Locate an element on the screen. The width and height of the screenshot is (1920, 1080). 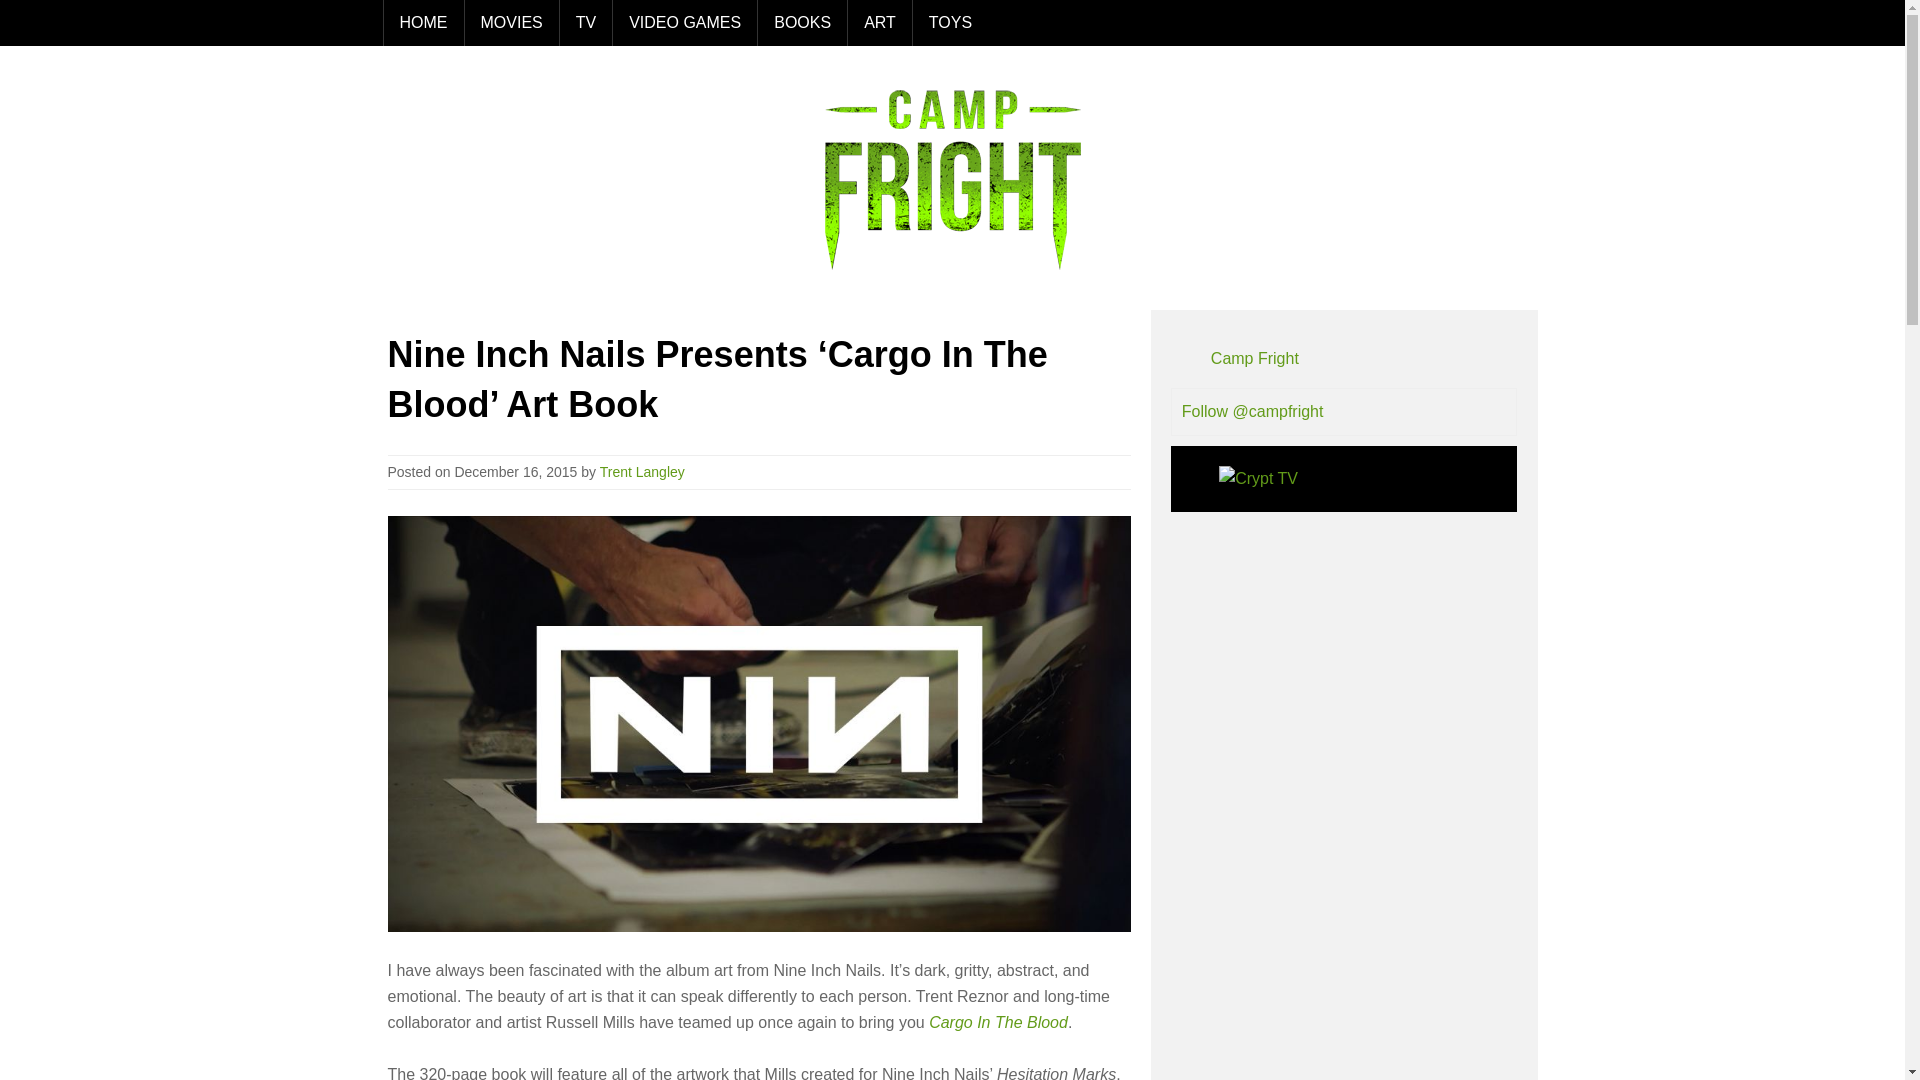
TV is located at coordinates (585, 23).